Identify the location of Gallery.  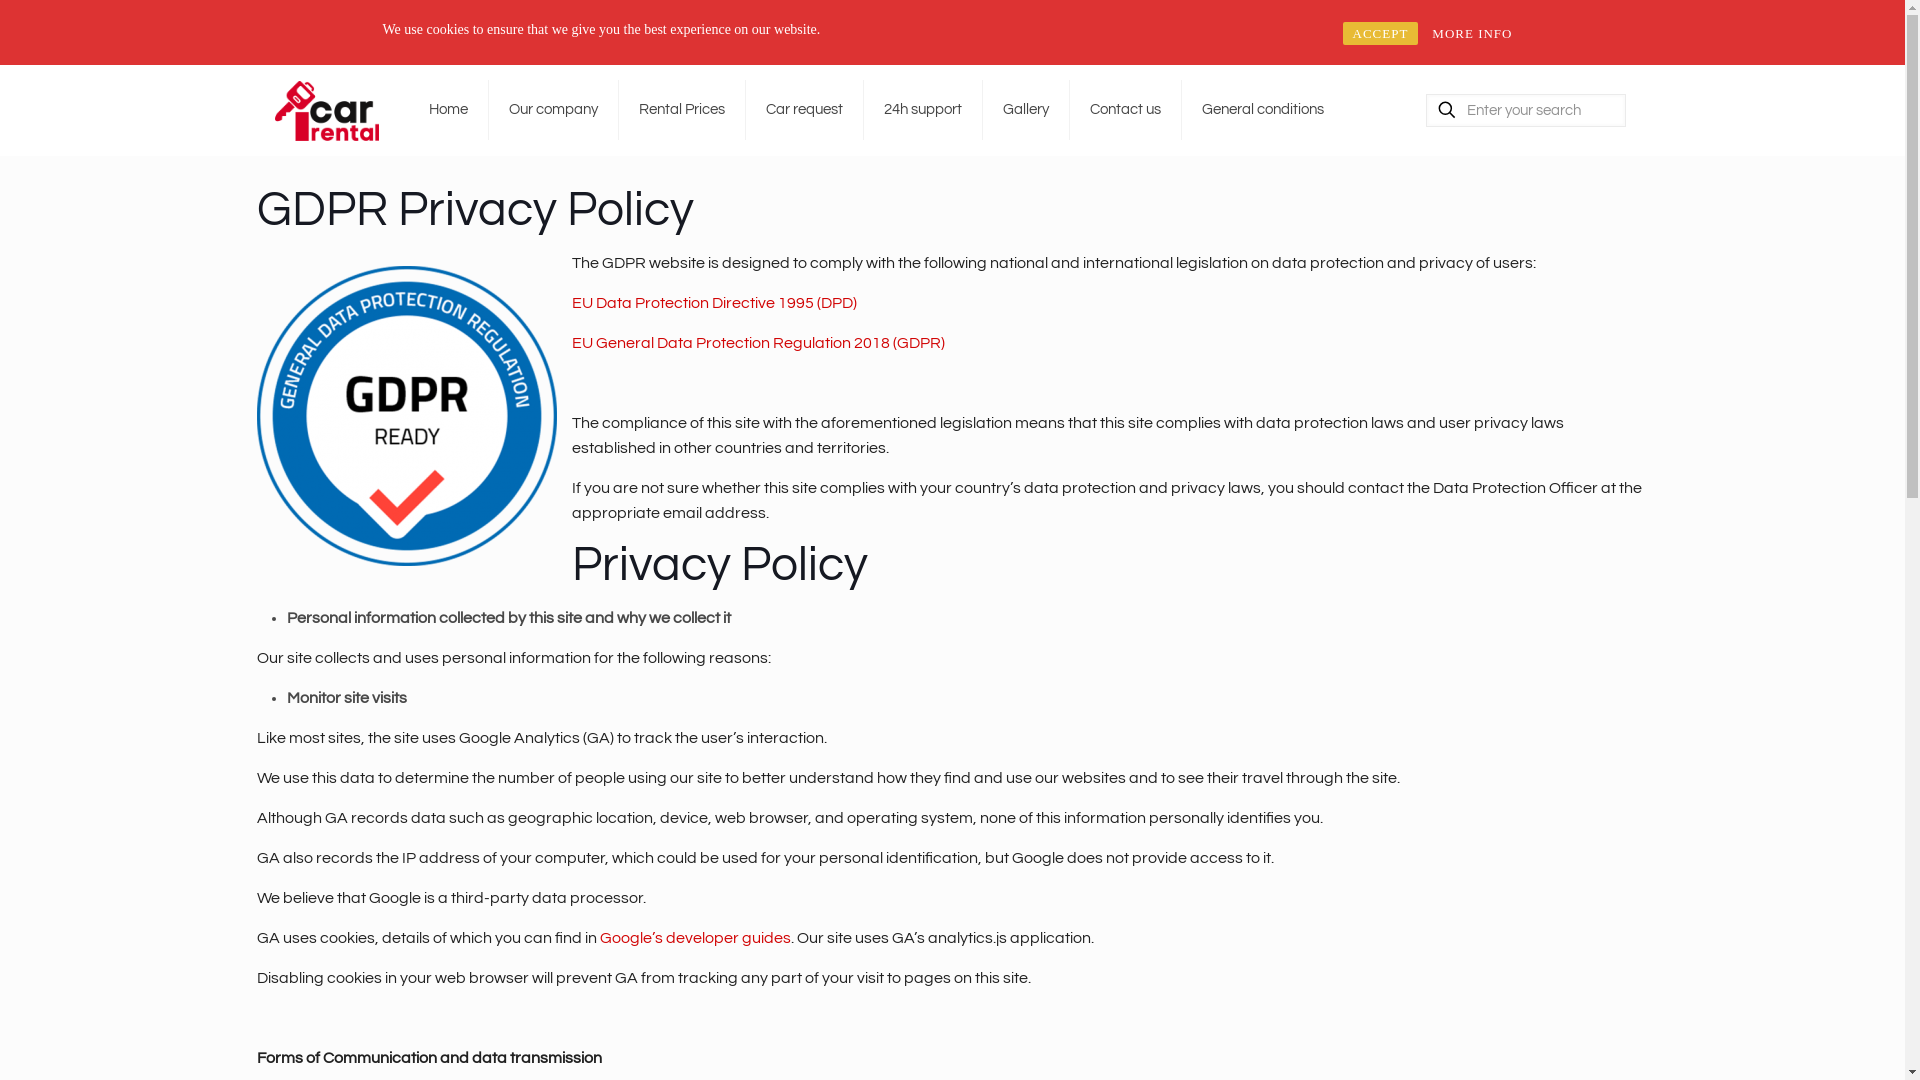
(1026, 110).